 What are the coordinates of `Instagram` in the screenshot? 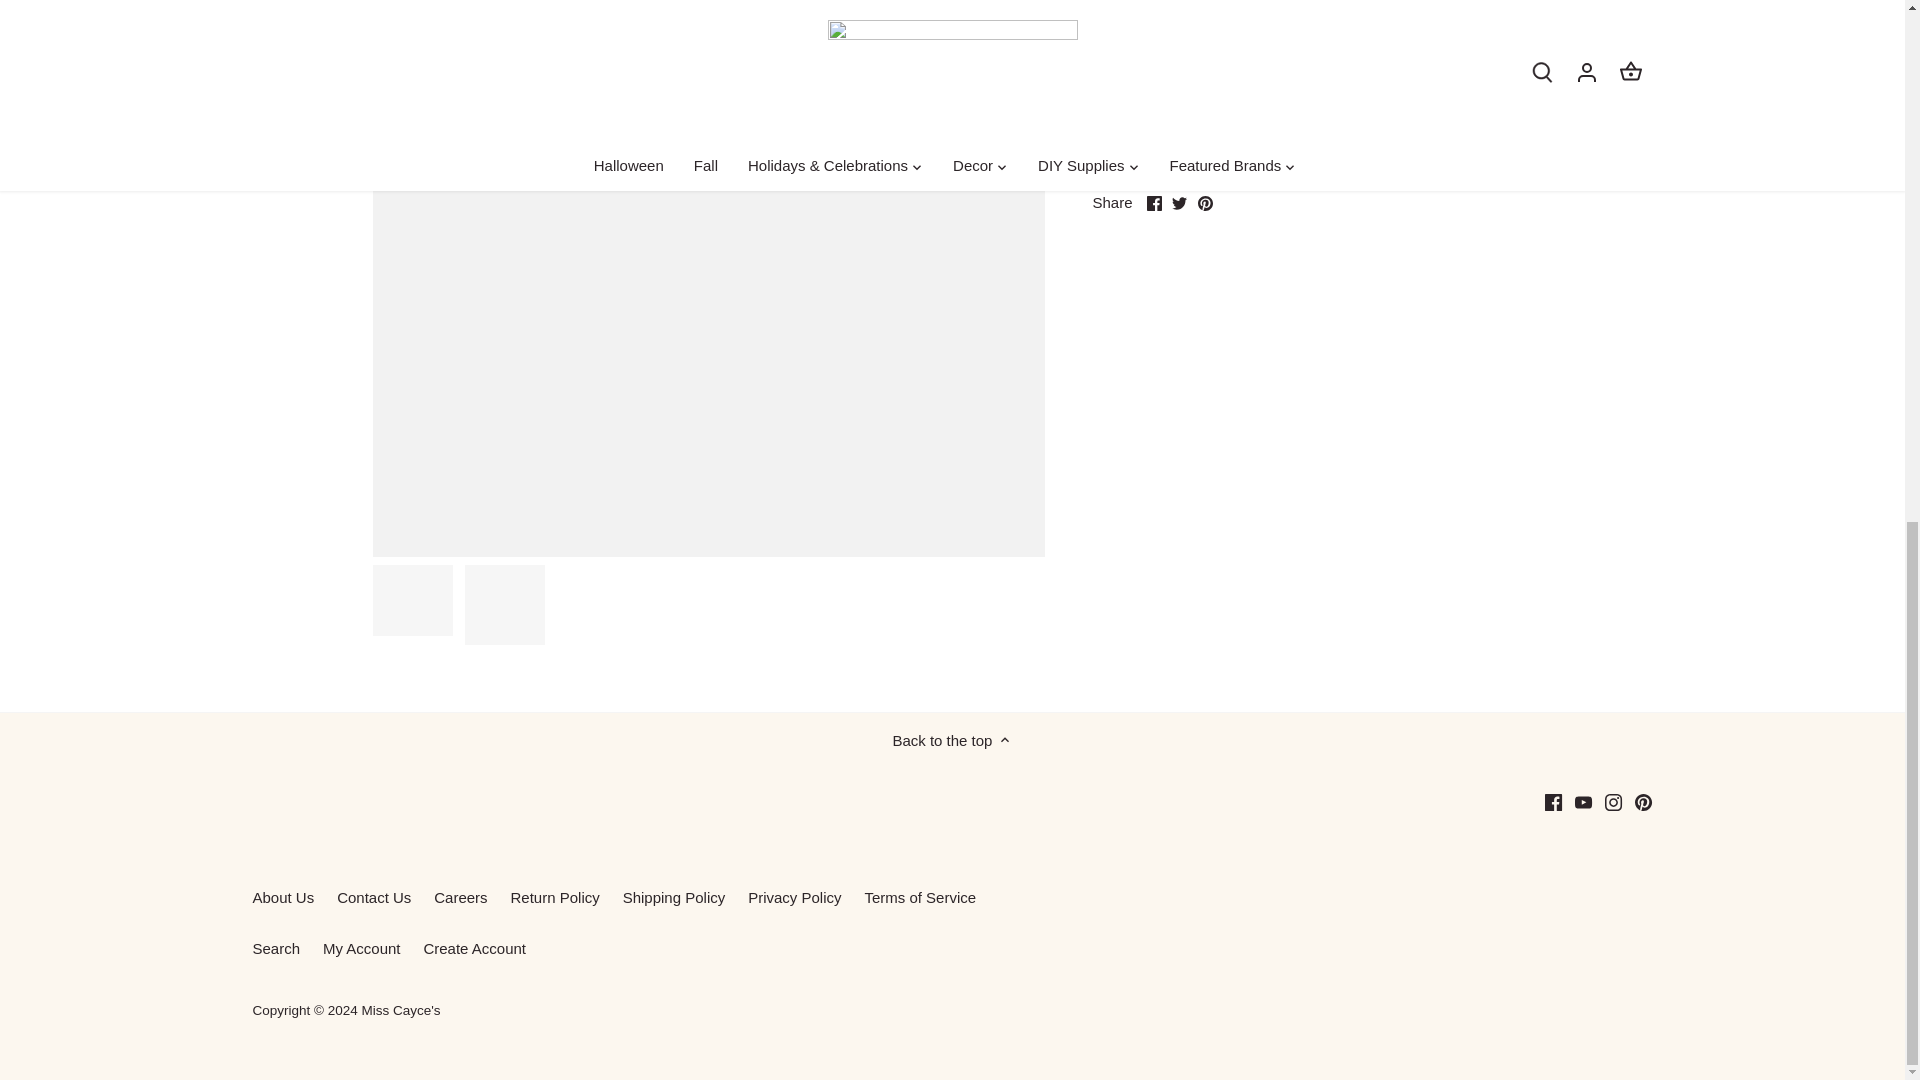 It's located at (1614, 802).